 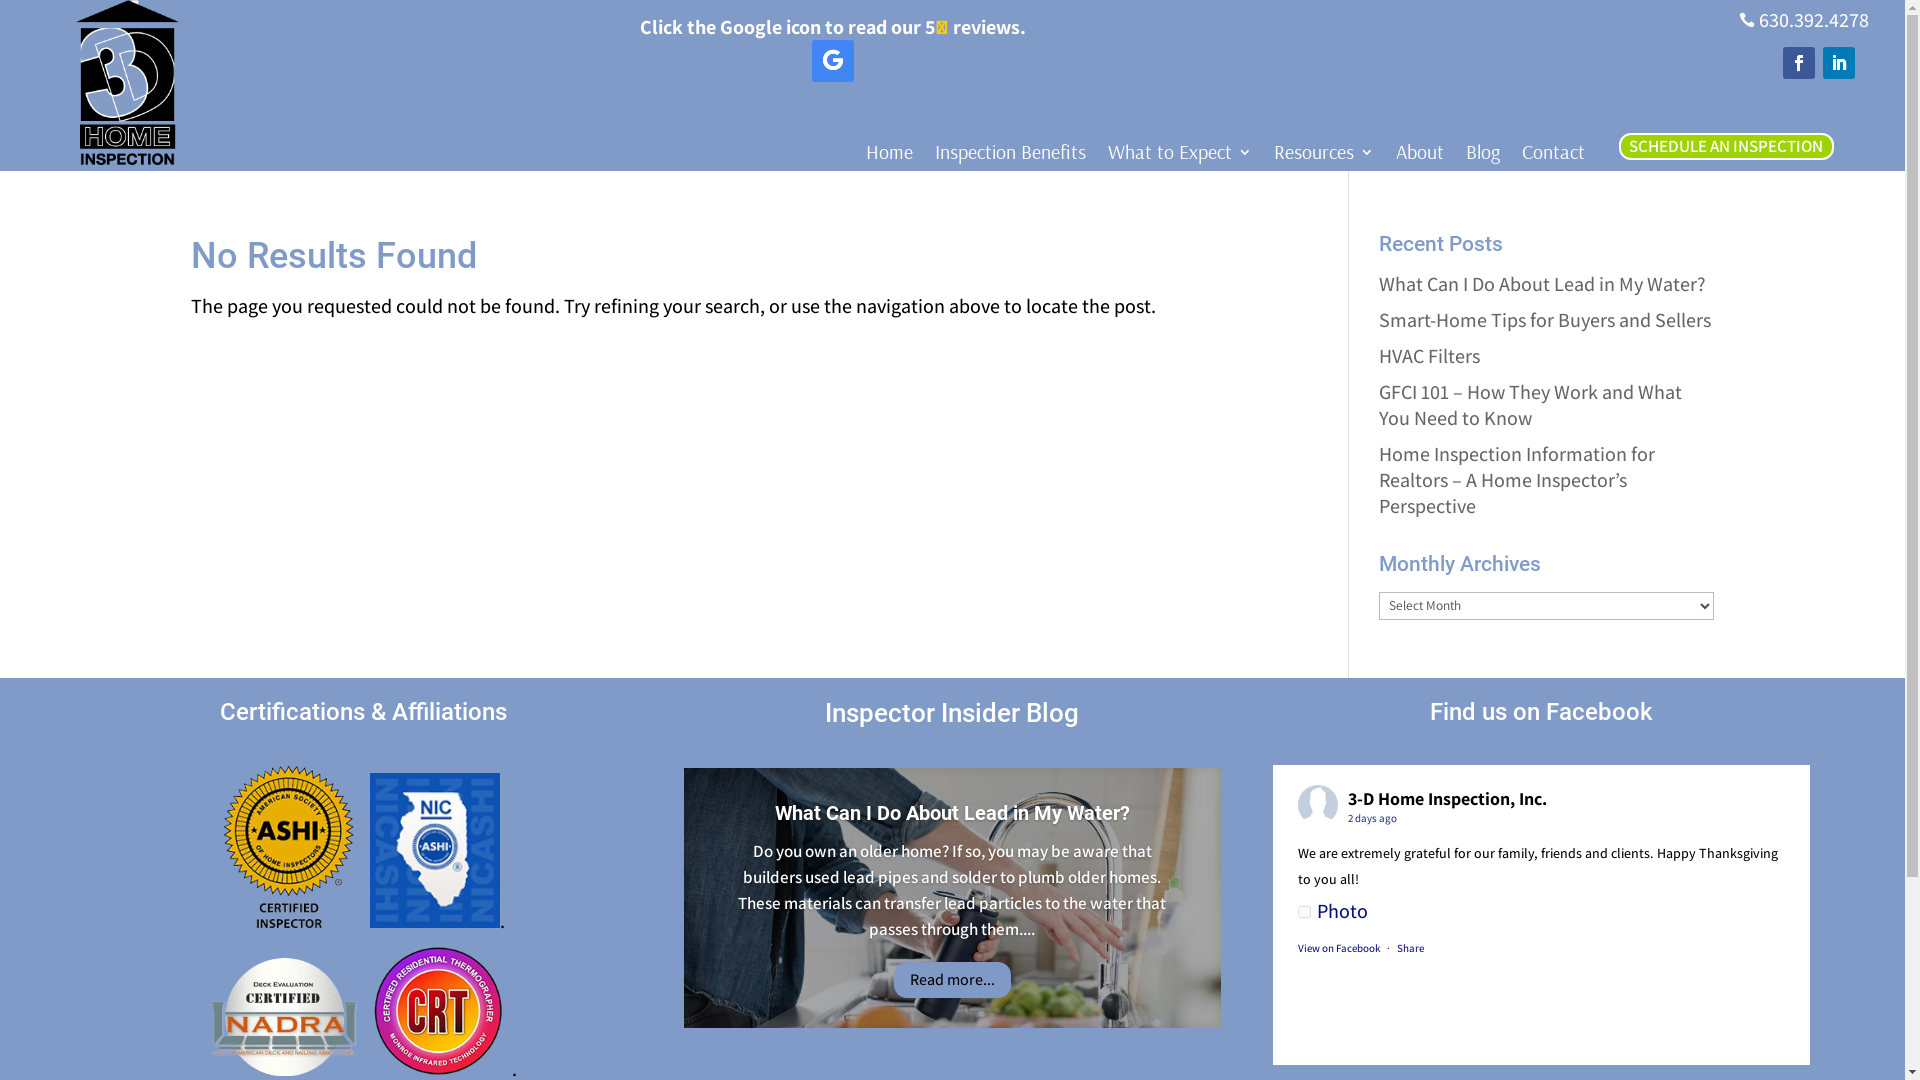 I want to click on test full res, so click(x=127, y=82).